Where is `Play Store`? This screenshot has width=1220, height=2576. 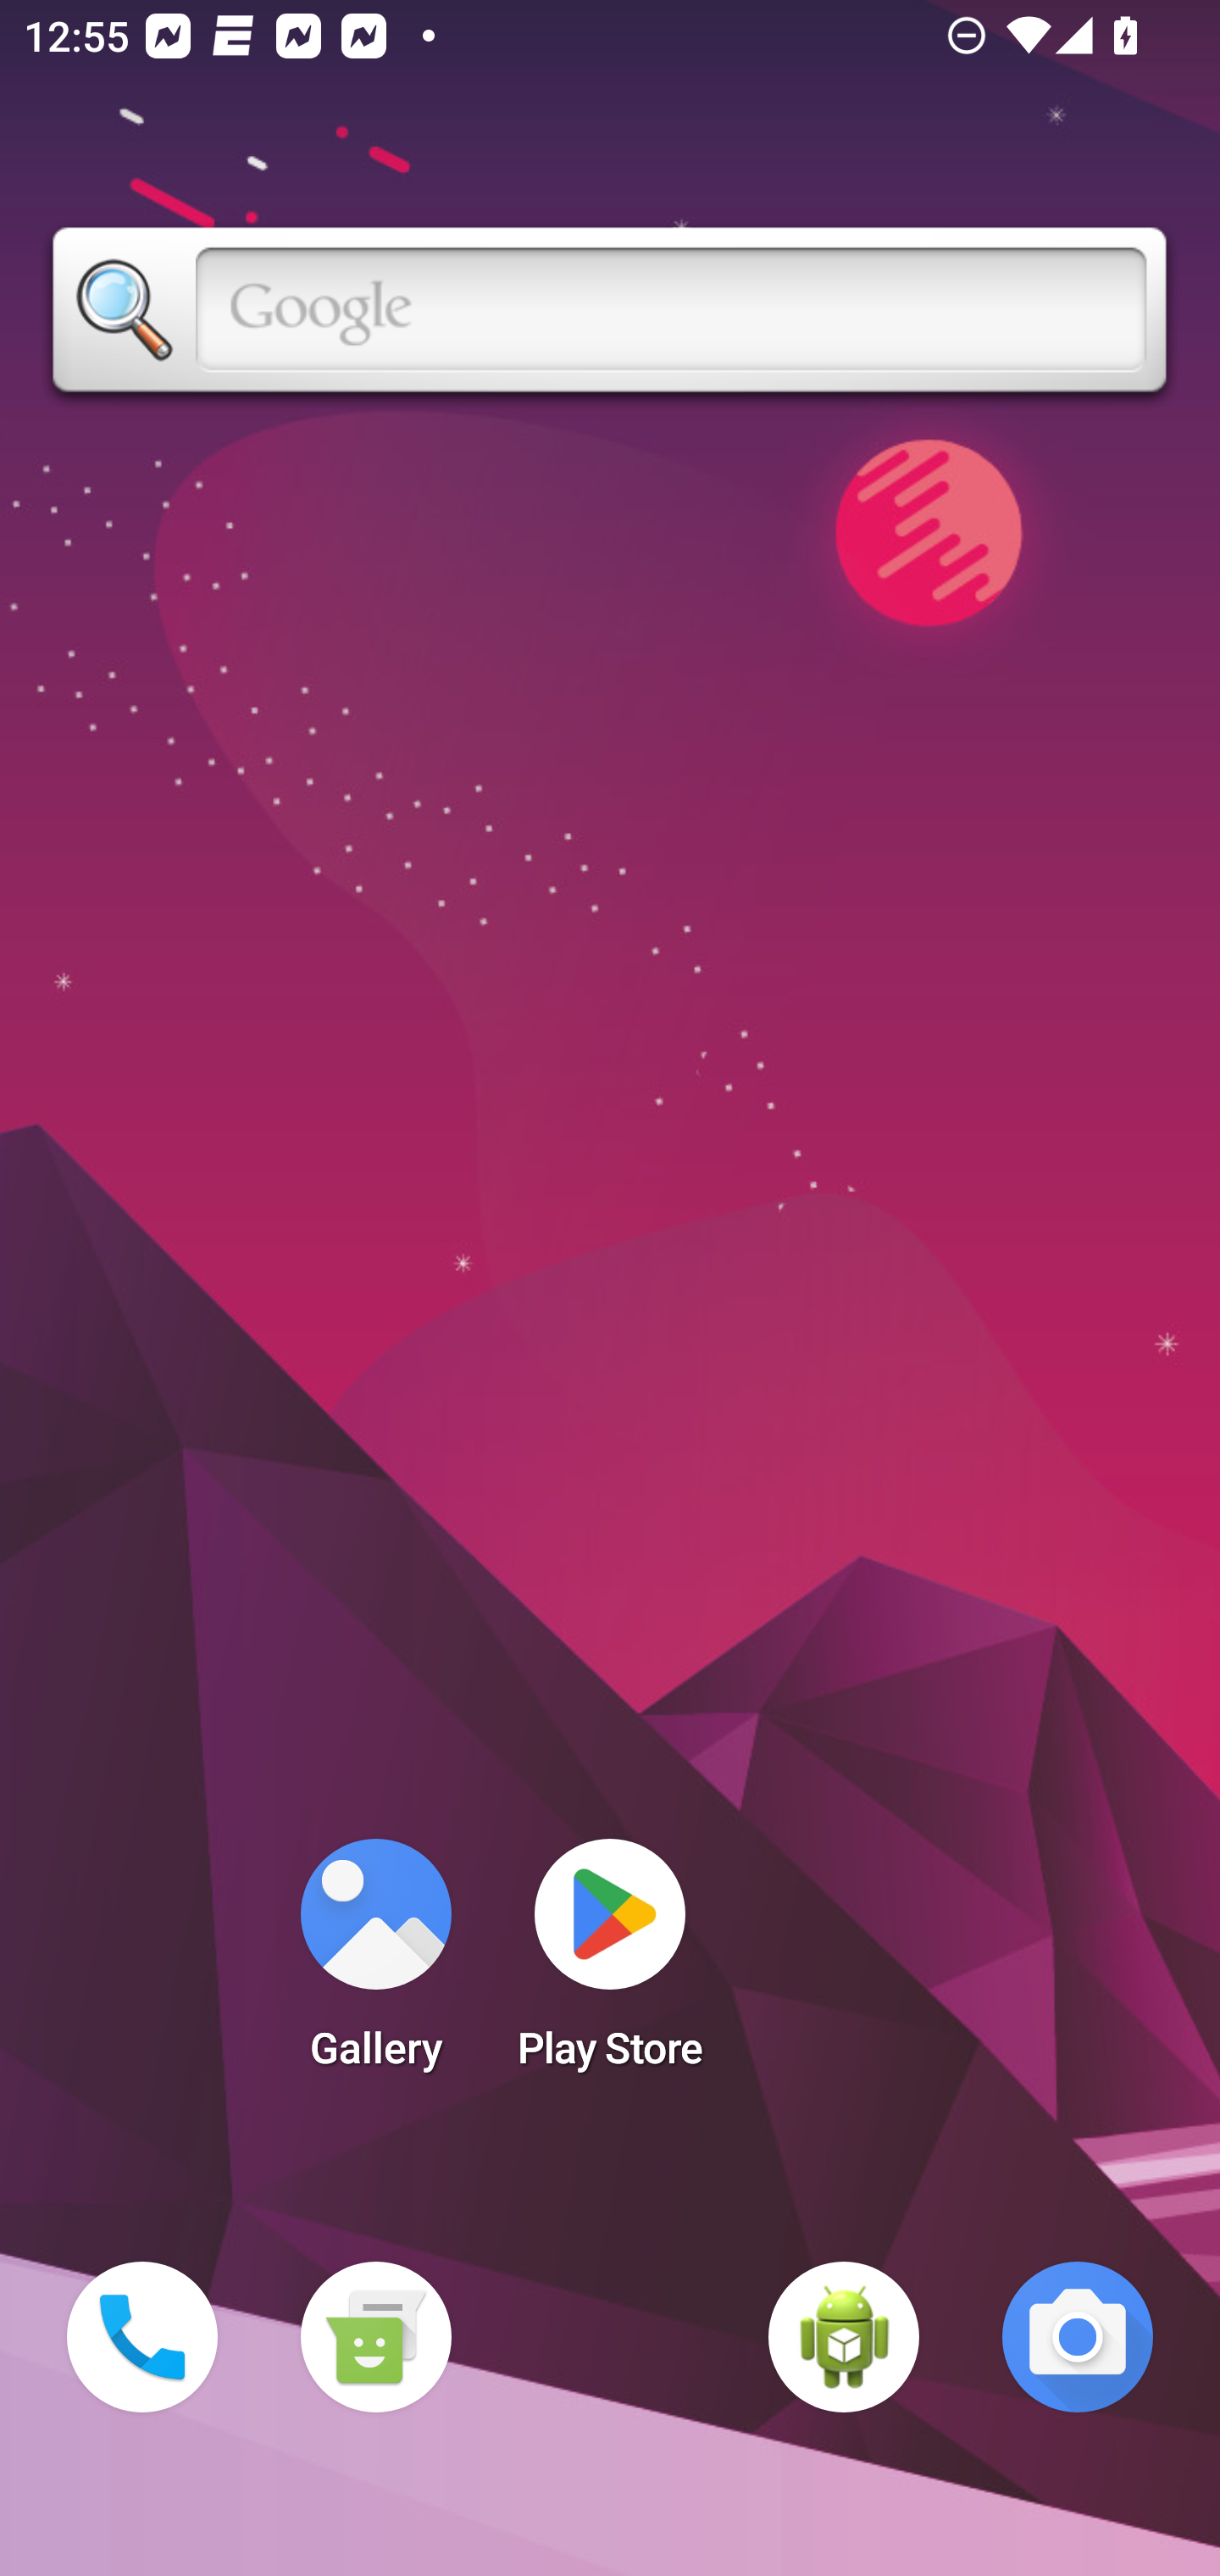
Play Store is located at coordinates (610, 1964).